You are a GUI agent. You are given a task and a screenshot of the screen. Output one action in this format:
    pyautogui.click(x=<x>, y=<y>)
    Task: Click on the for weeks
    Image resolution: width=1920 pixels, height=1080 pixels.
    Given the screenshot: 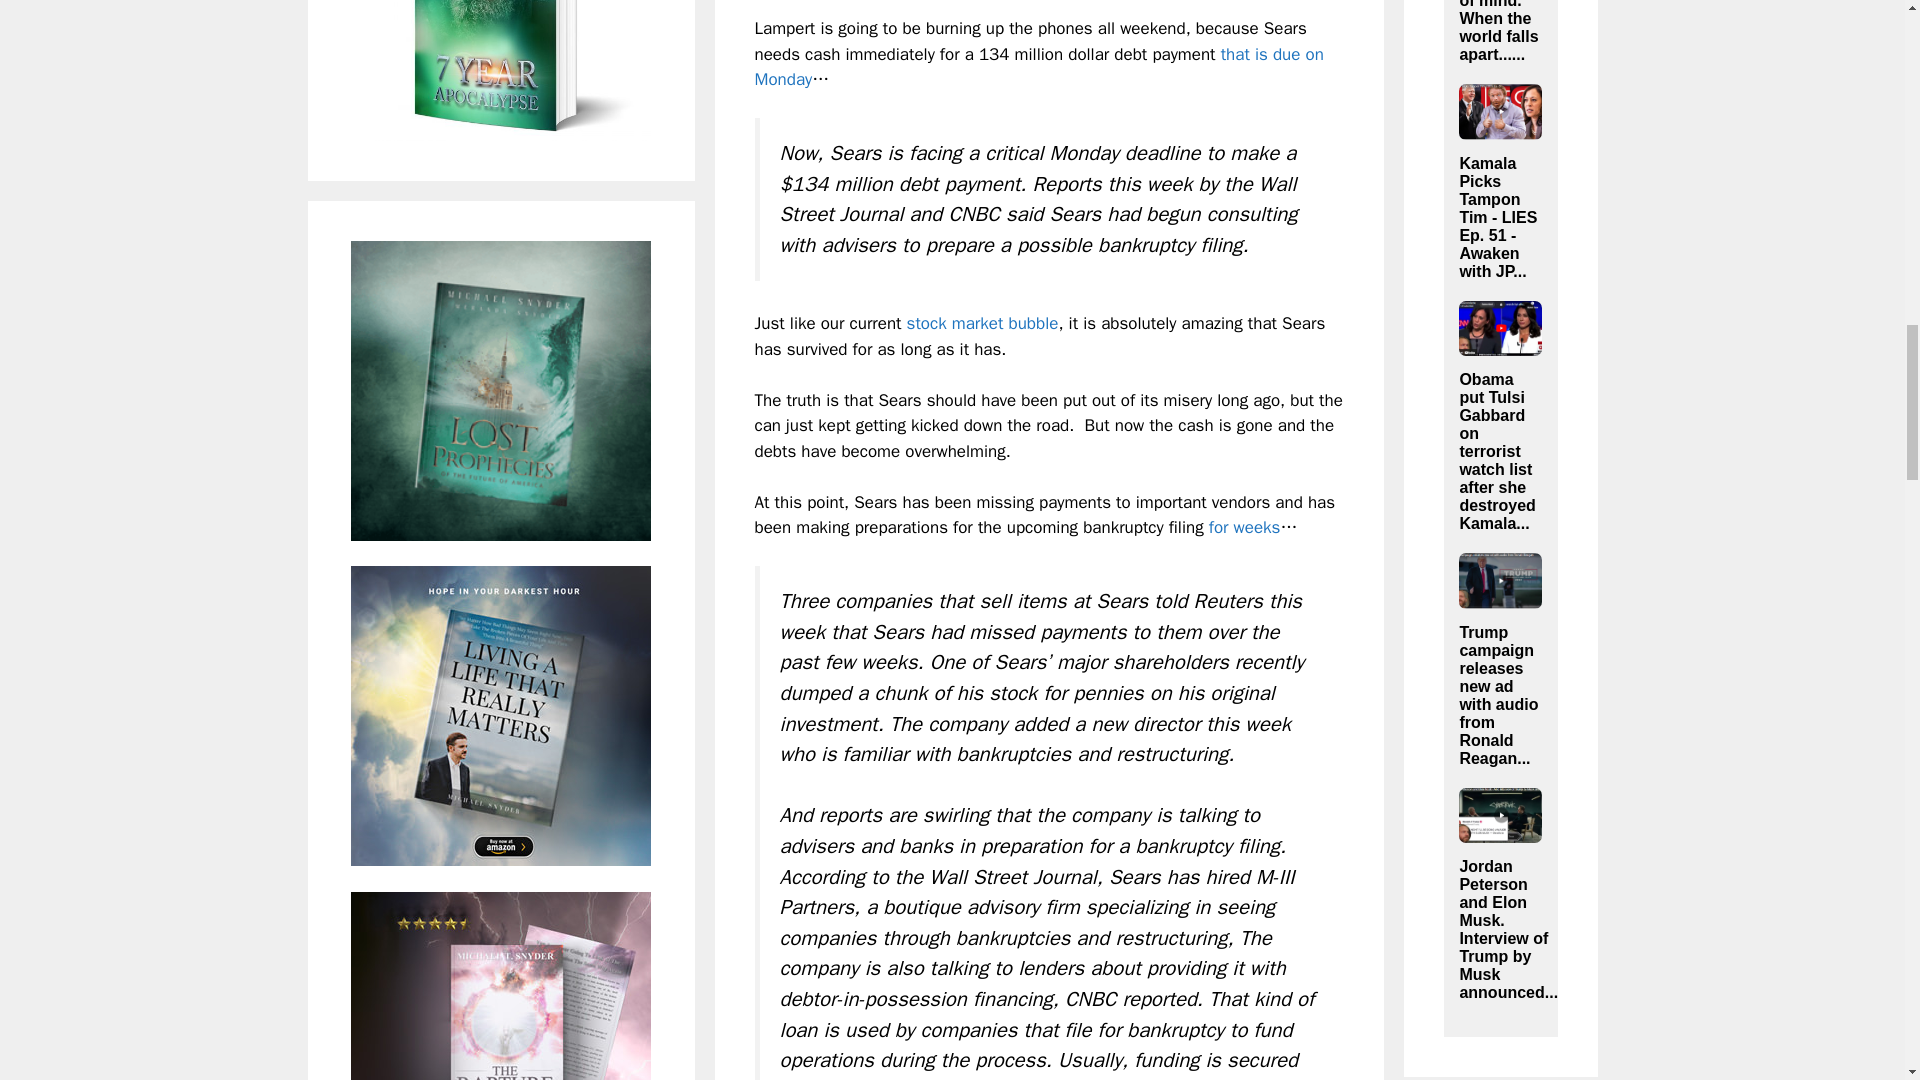 What is the action you would take?
    pyautogui.click(x=1244, y=527)
    